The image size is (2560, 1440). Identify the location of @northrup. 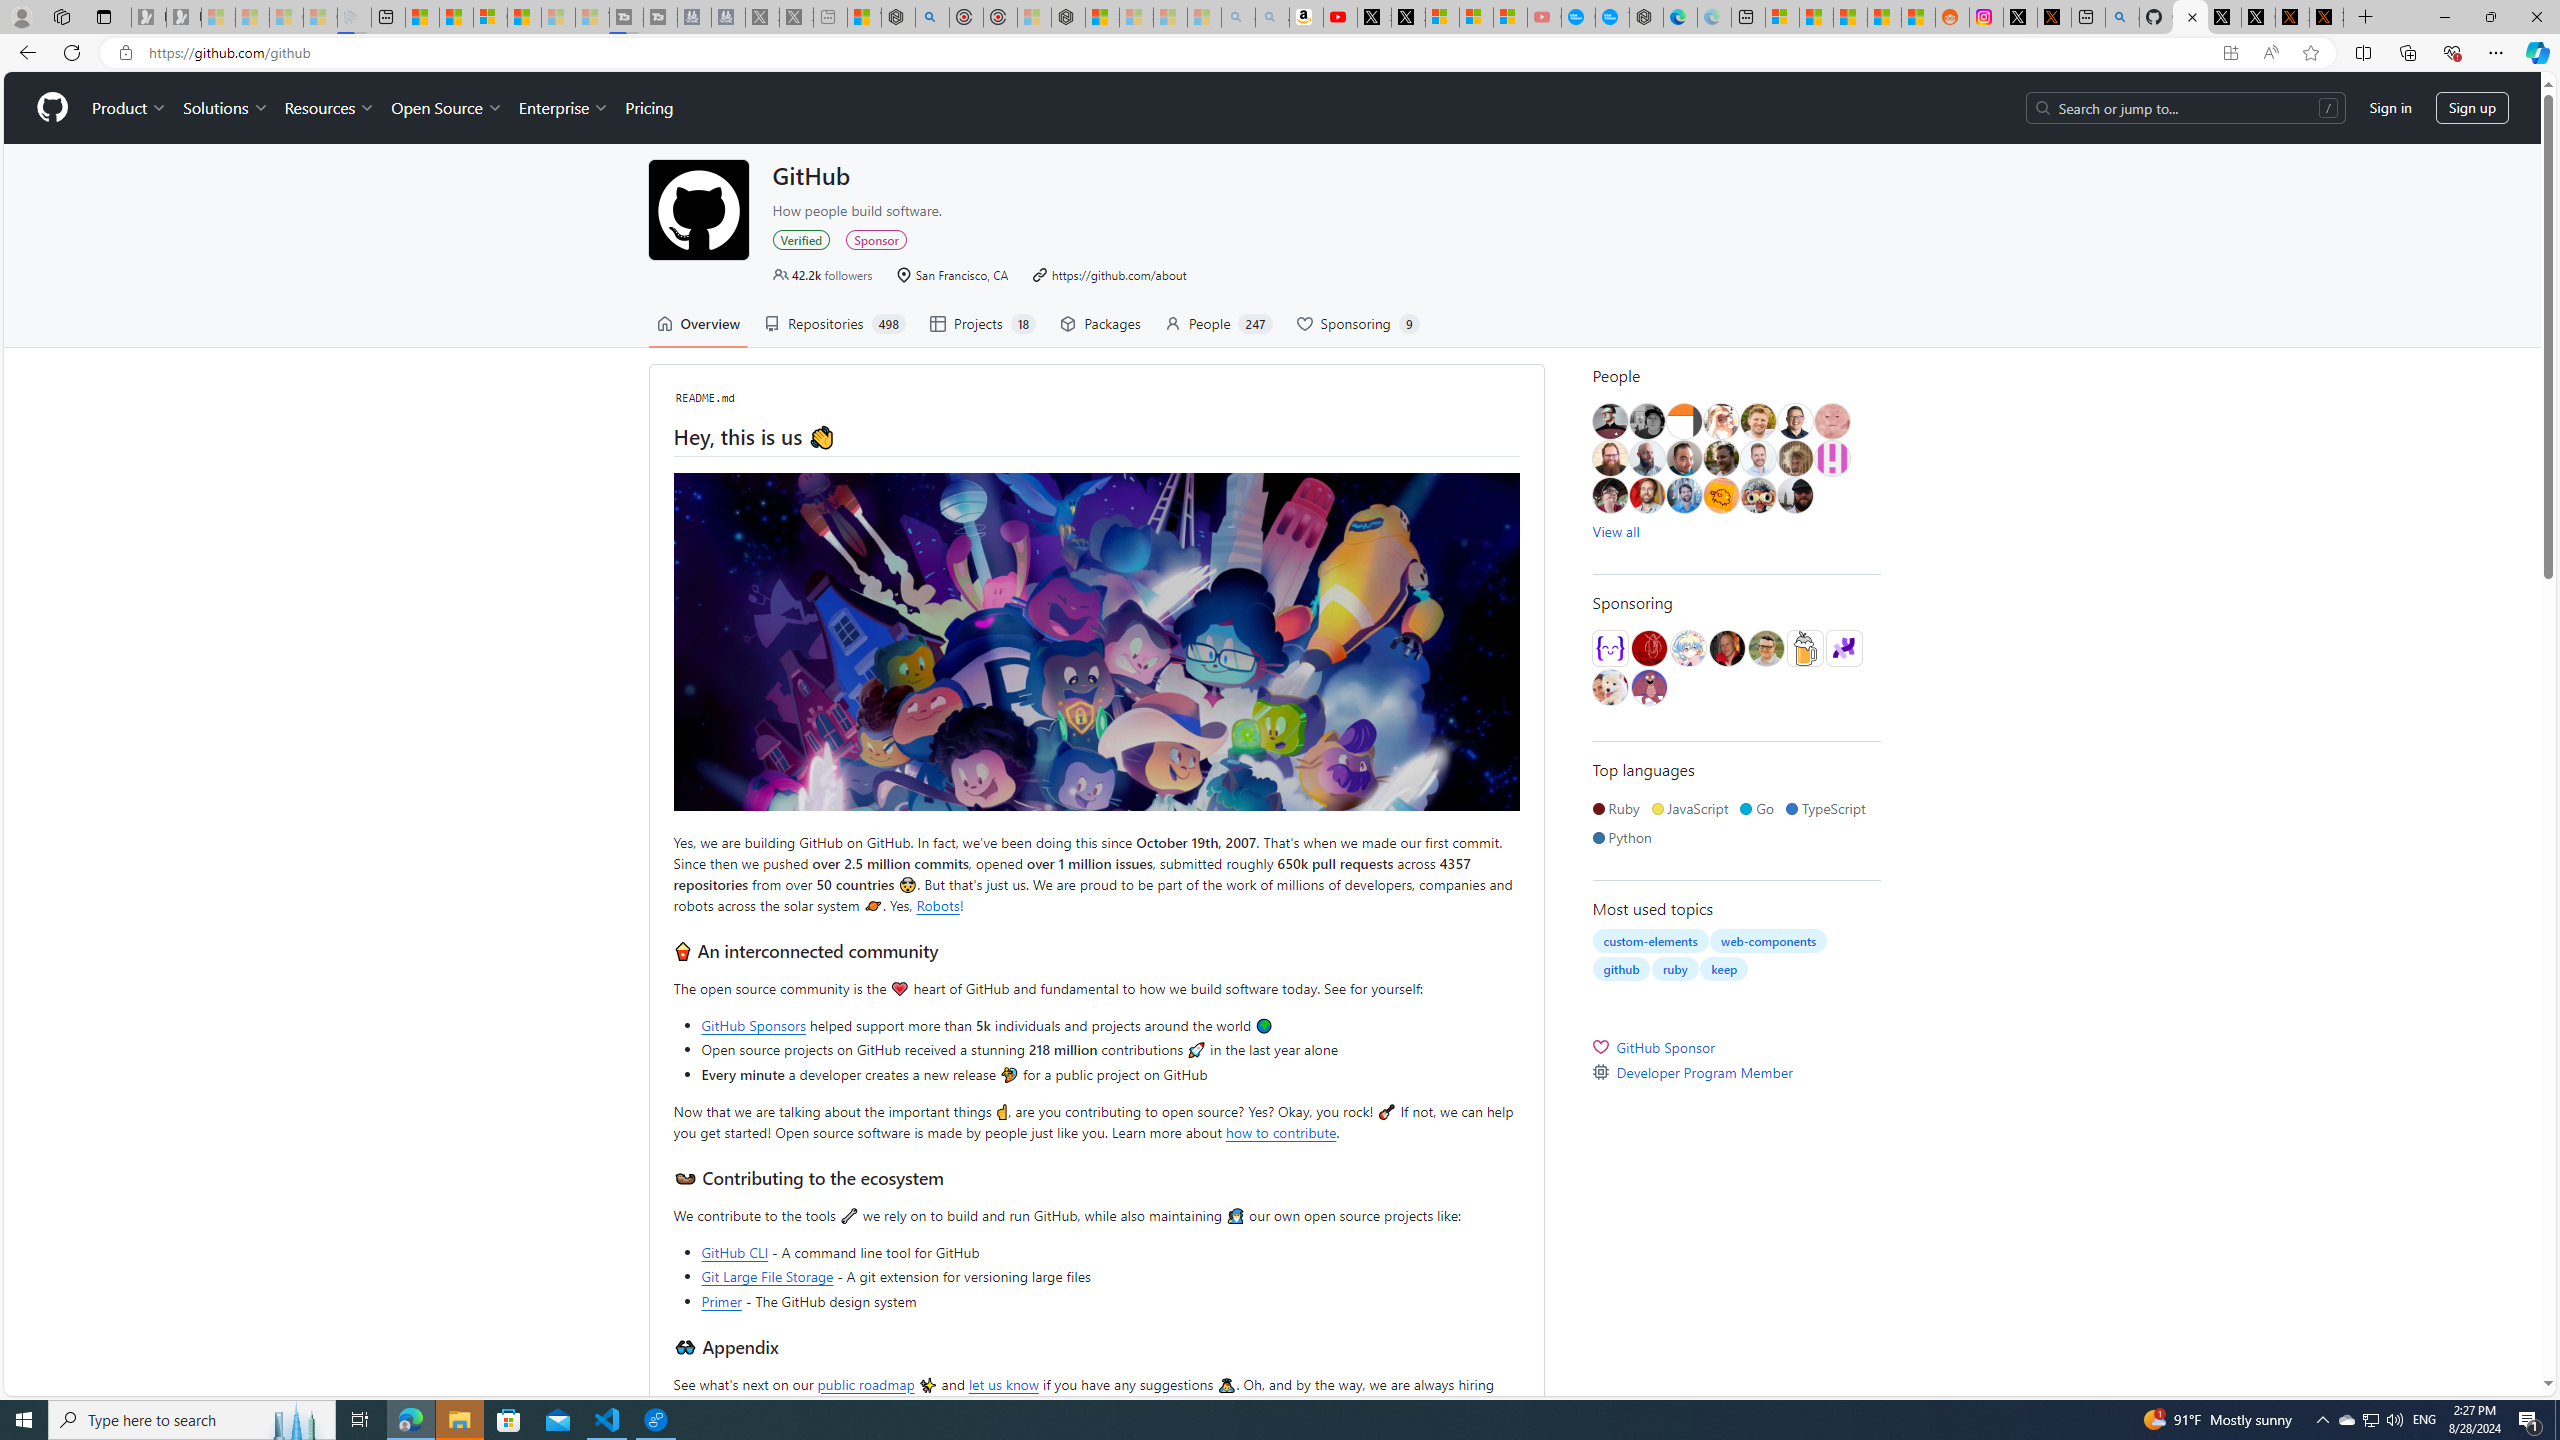
(1794, 495).